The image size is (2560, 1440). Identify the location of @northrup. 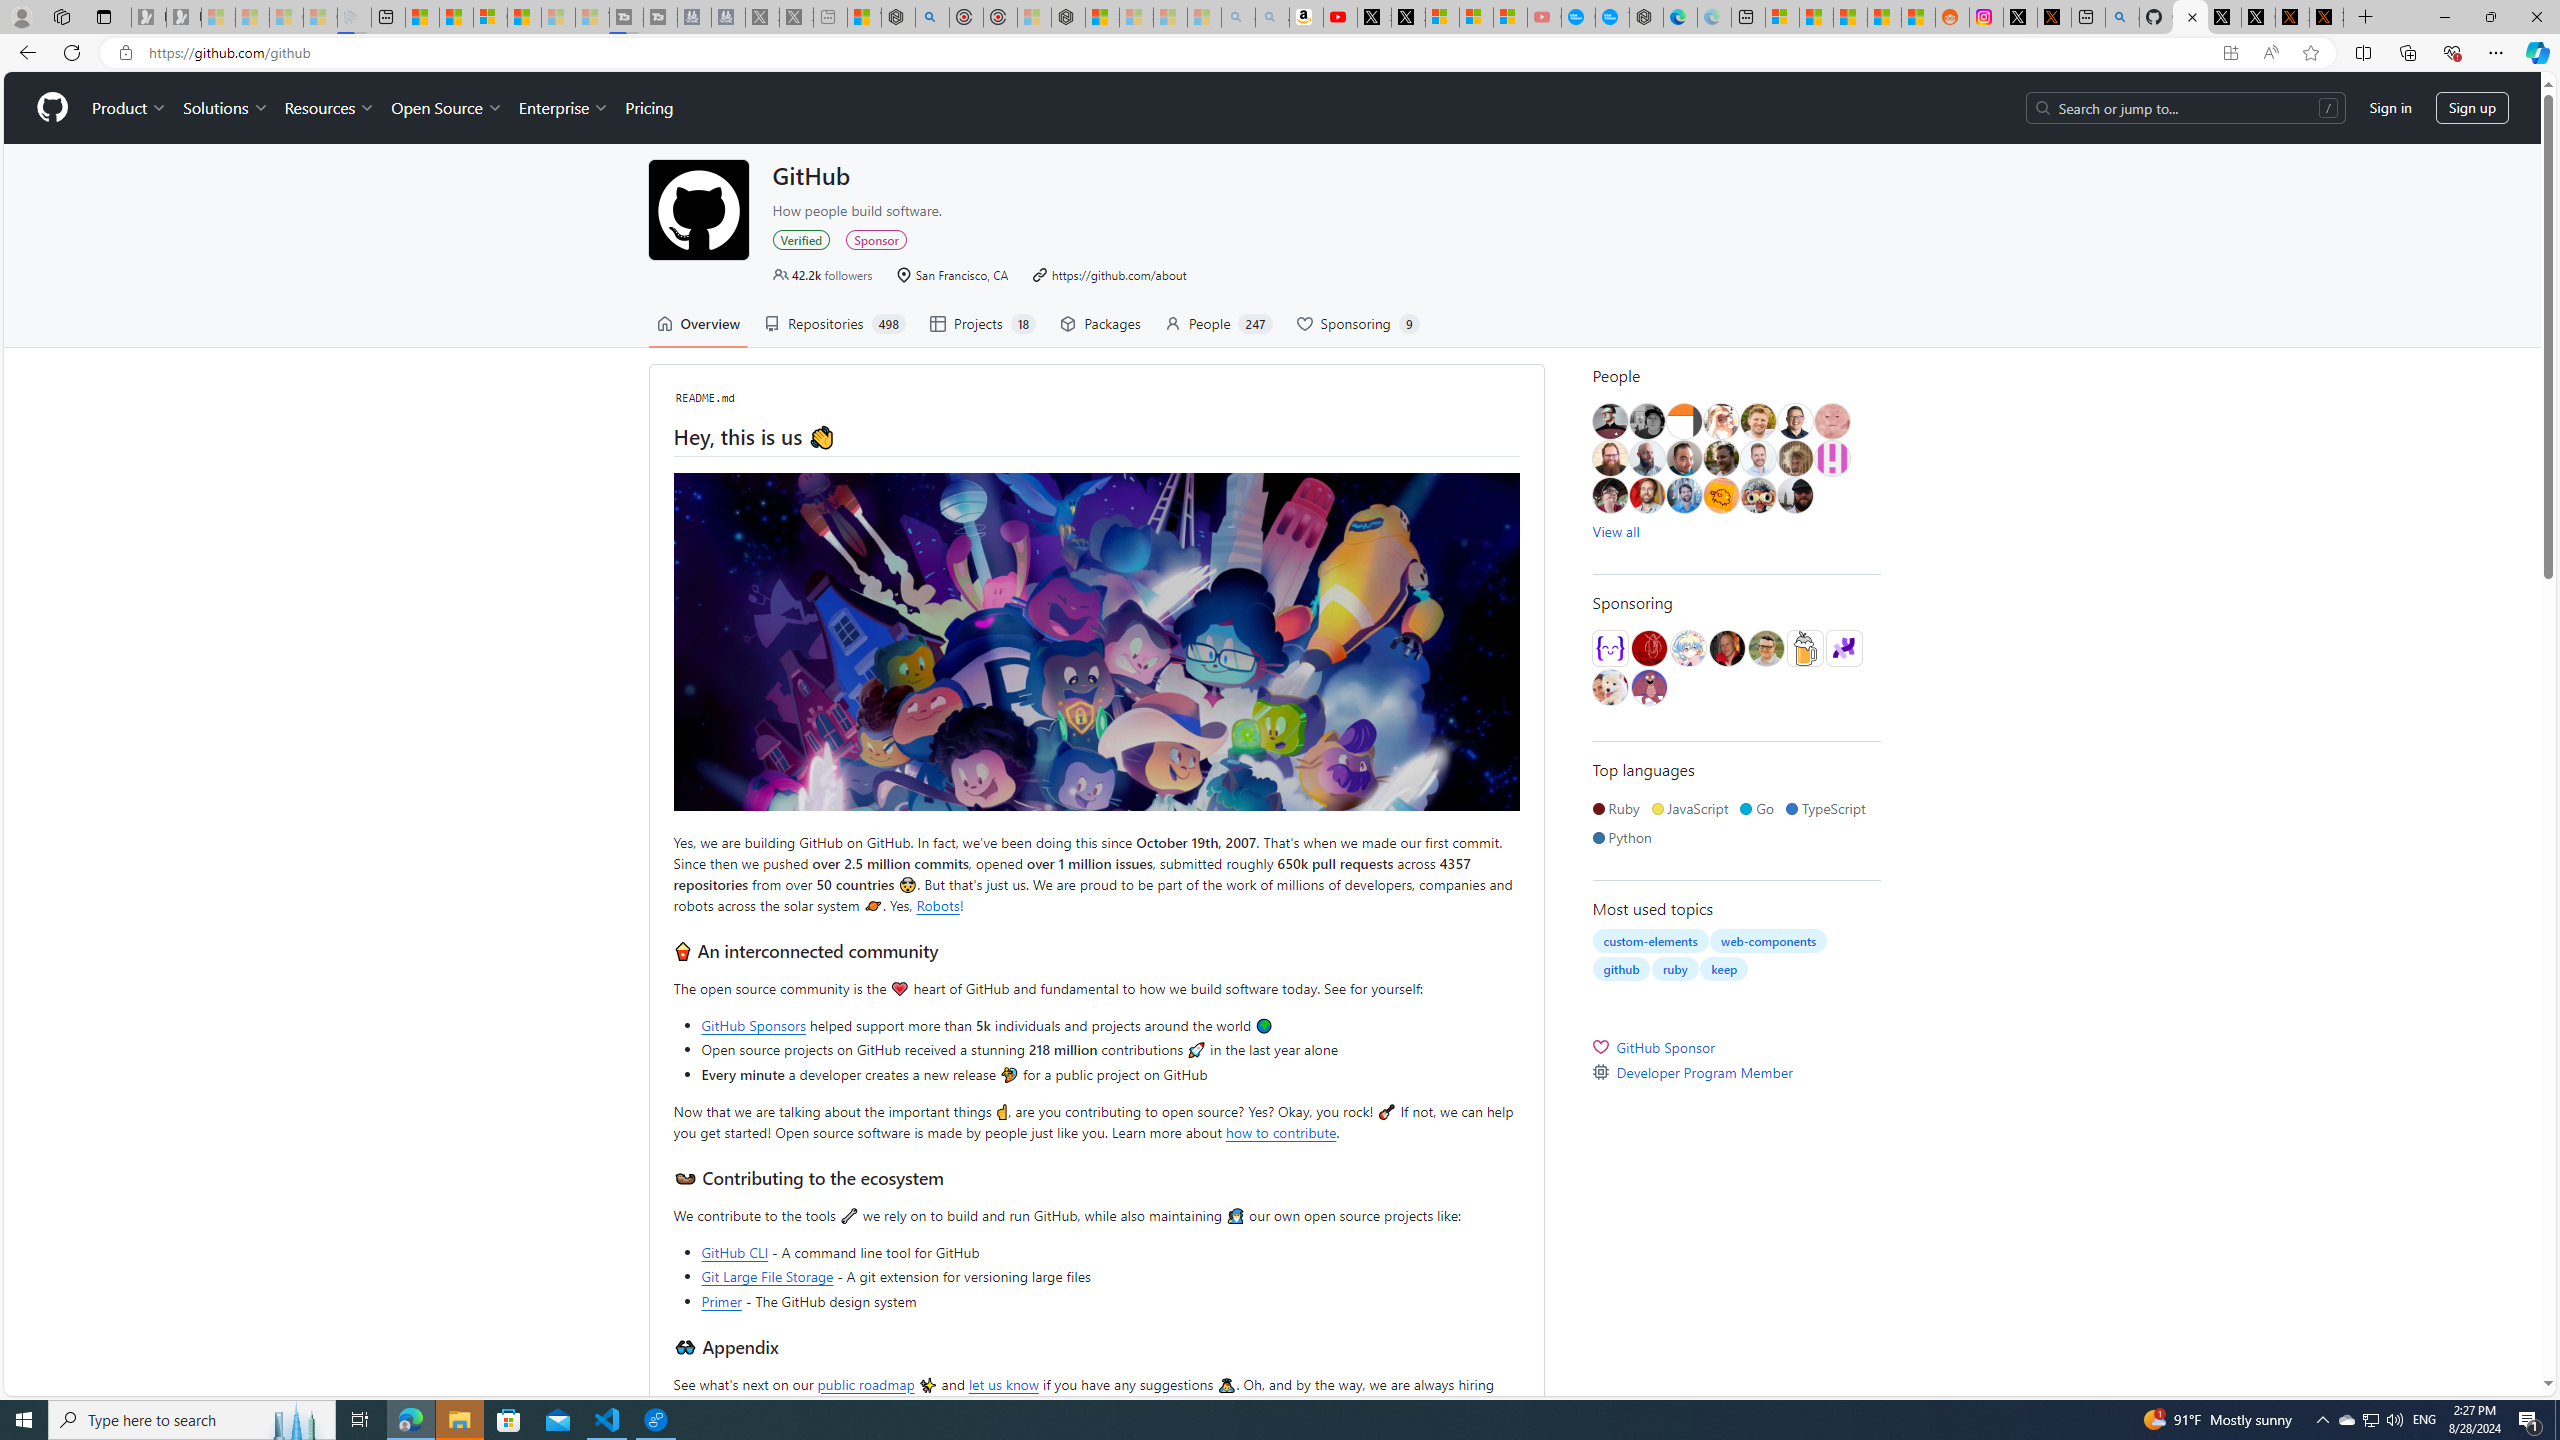
(1794, 495).